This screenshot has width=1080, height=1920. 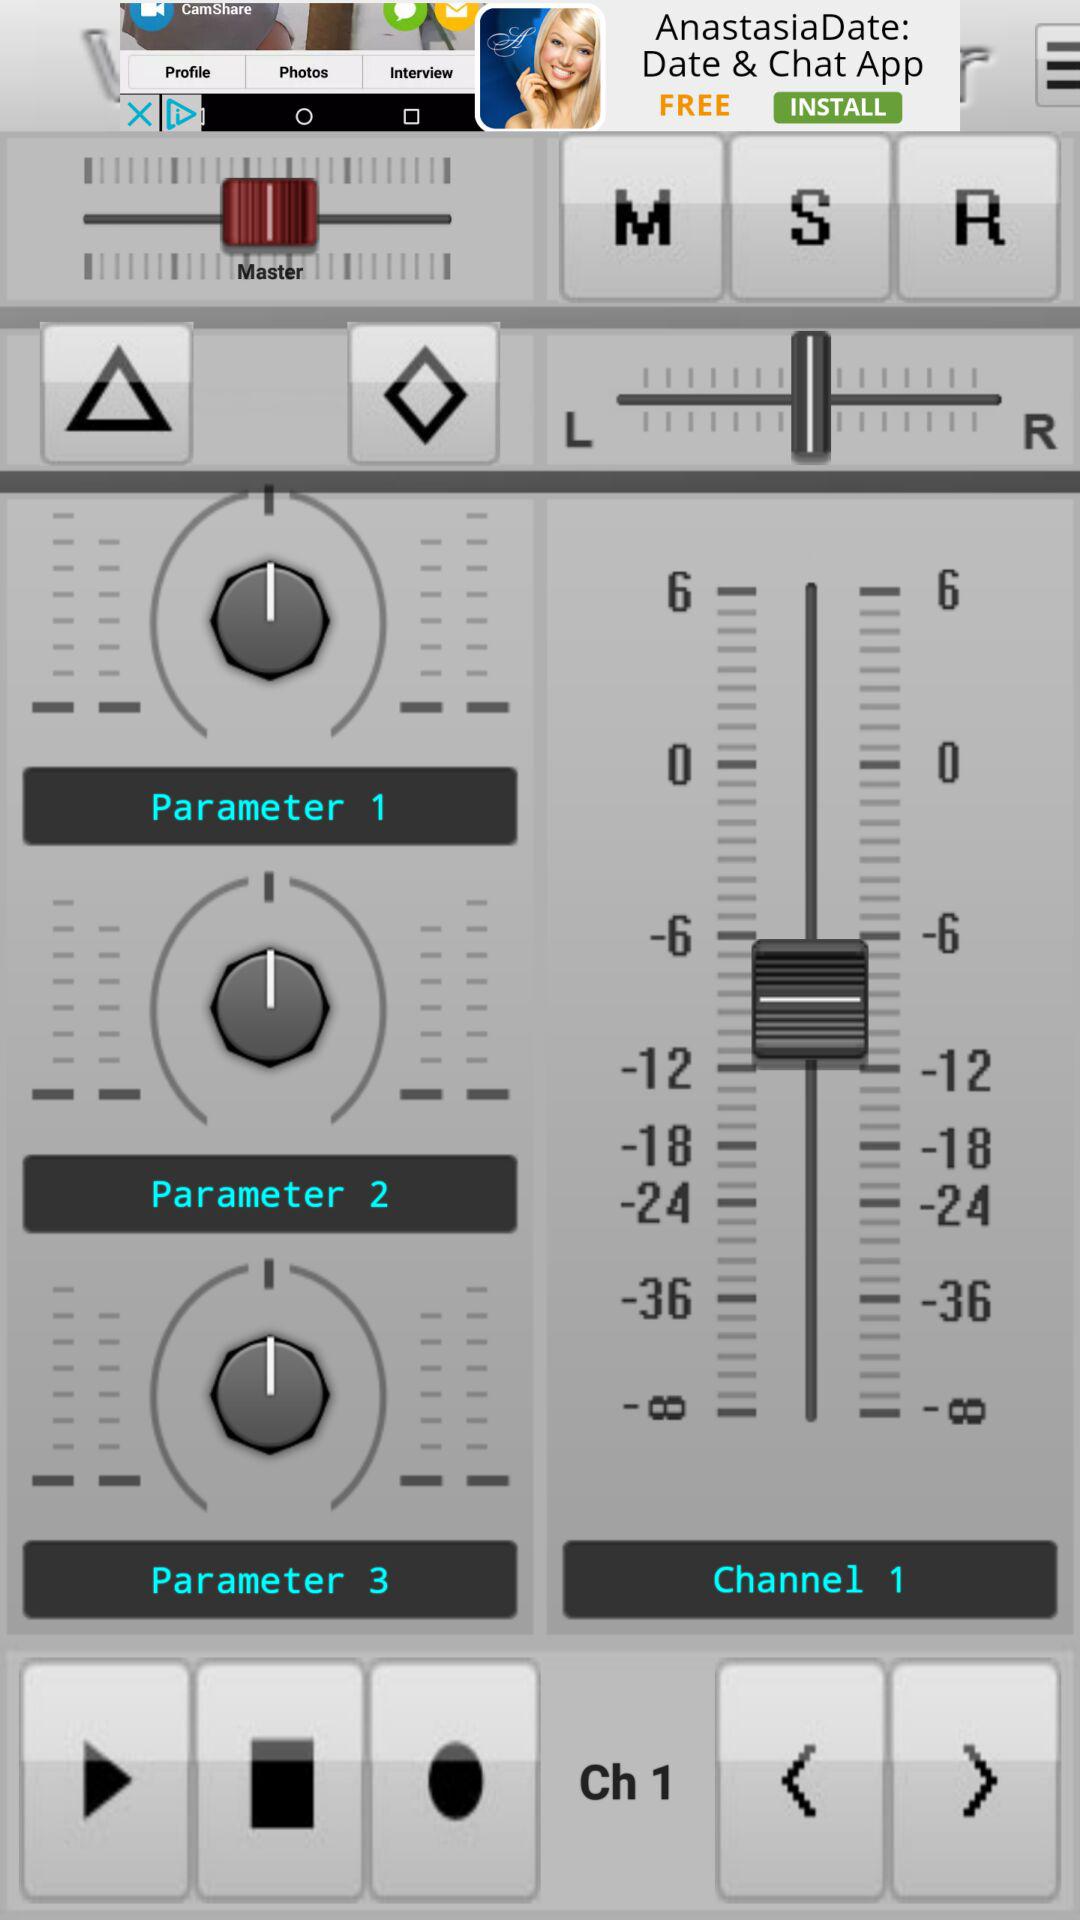 What do you see at coordinates (540, 66) in the screenshot?
I see `open advertisement` at bounding box center [540, 66].